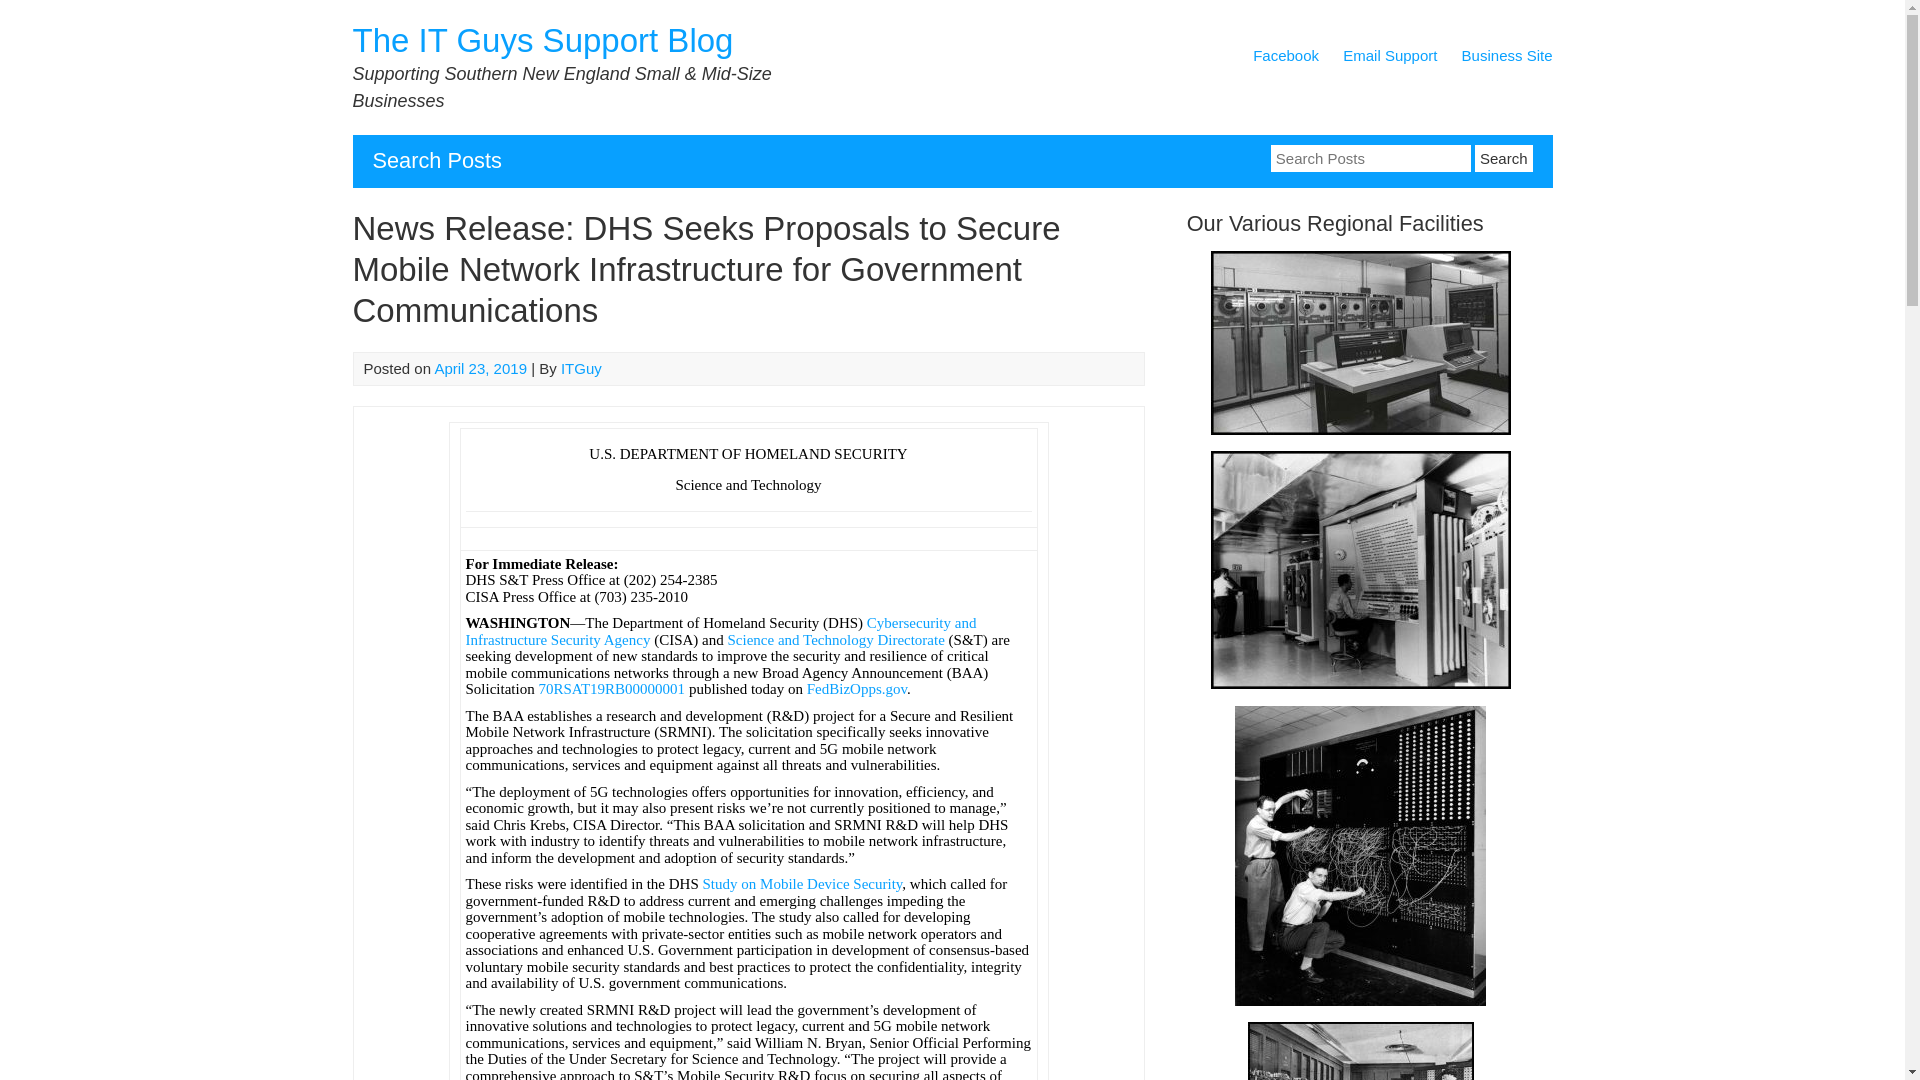 The width and height of the screenshot is (1920, 1080). What do you see at coordinates (1286, 59) in the screenshot?
I see `Facebook` at bounding box center [1286, 59].